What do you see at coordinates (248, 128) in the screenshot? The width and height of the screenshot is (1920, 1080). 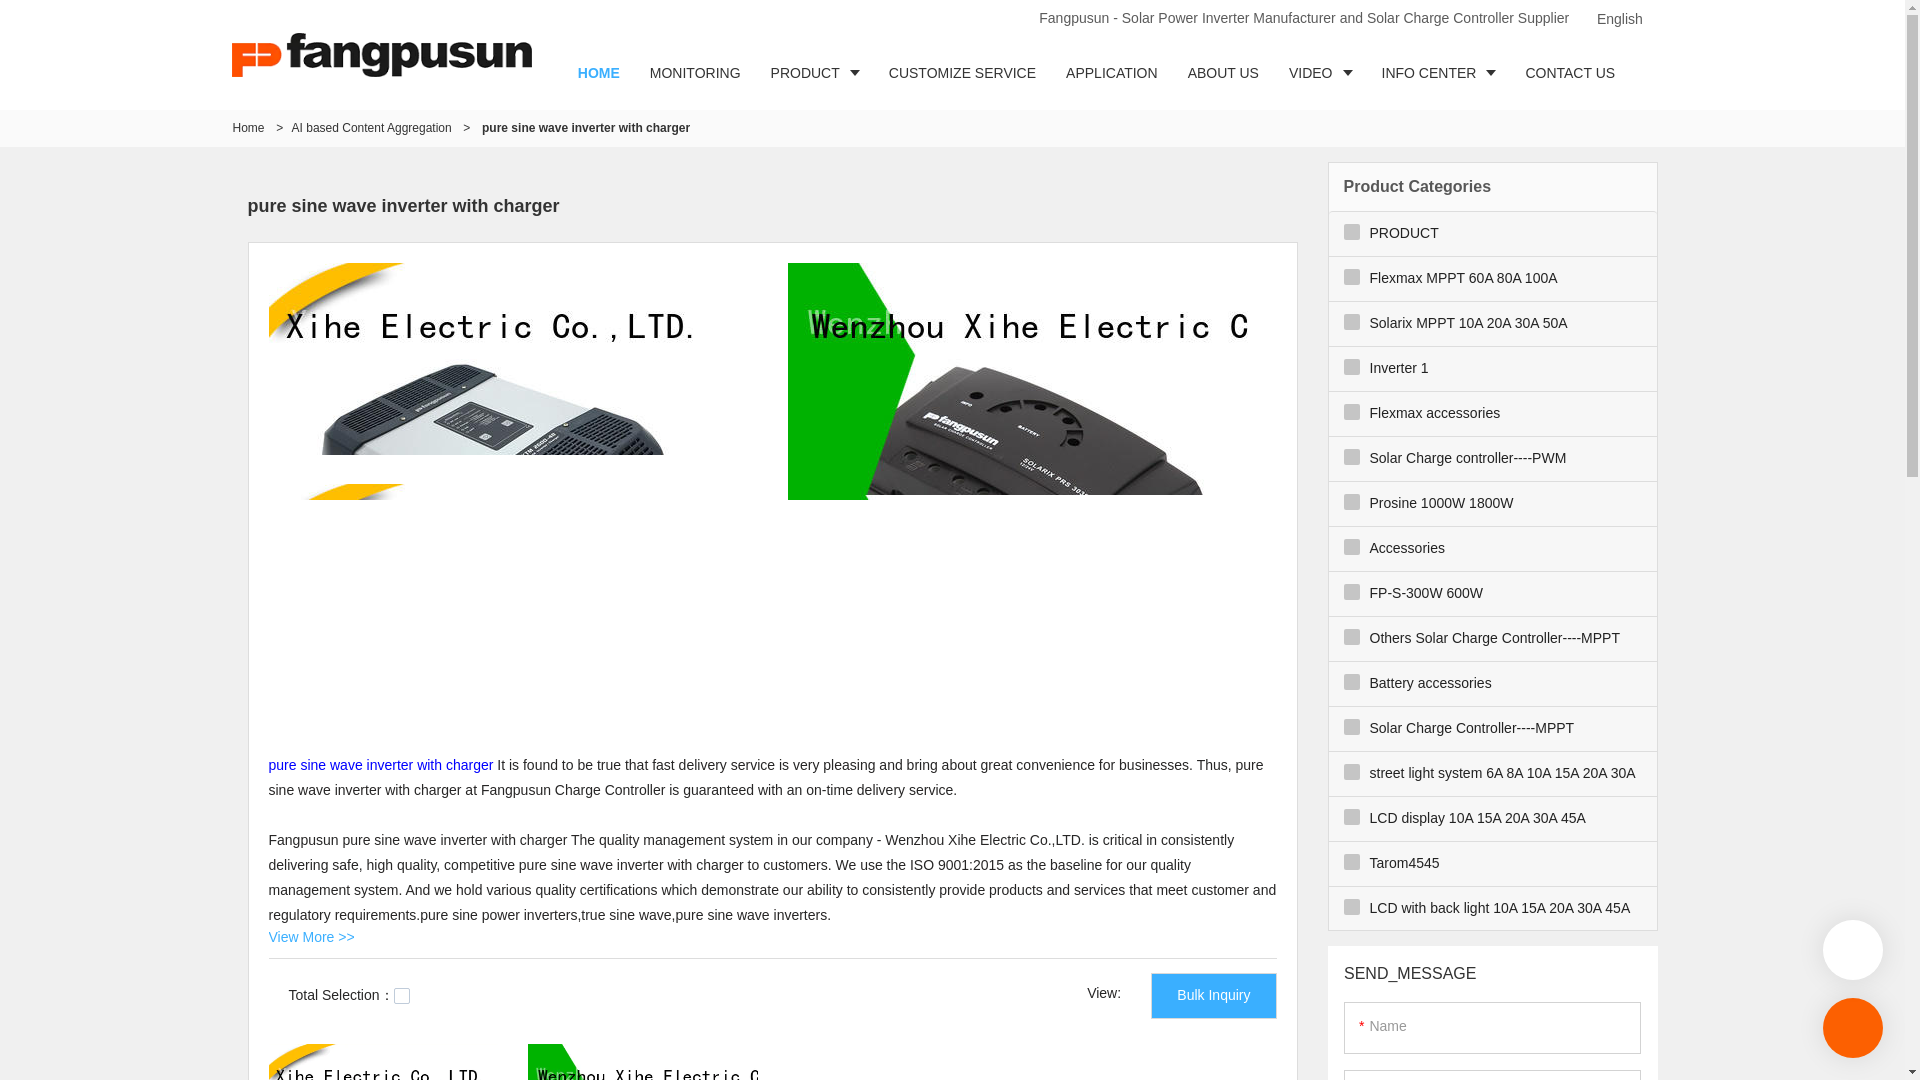 I see `Home` at bounding box center [248, 128].